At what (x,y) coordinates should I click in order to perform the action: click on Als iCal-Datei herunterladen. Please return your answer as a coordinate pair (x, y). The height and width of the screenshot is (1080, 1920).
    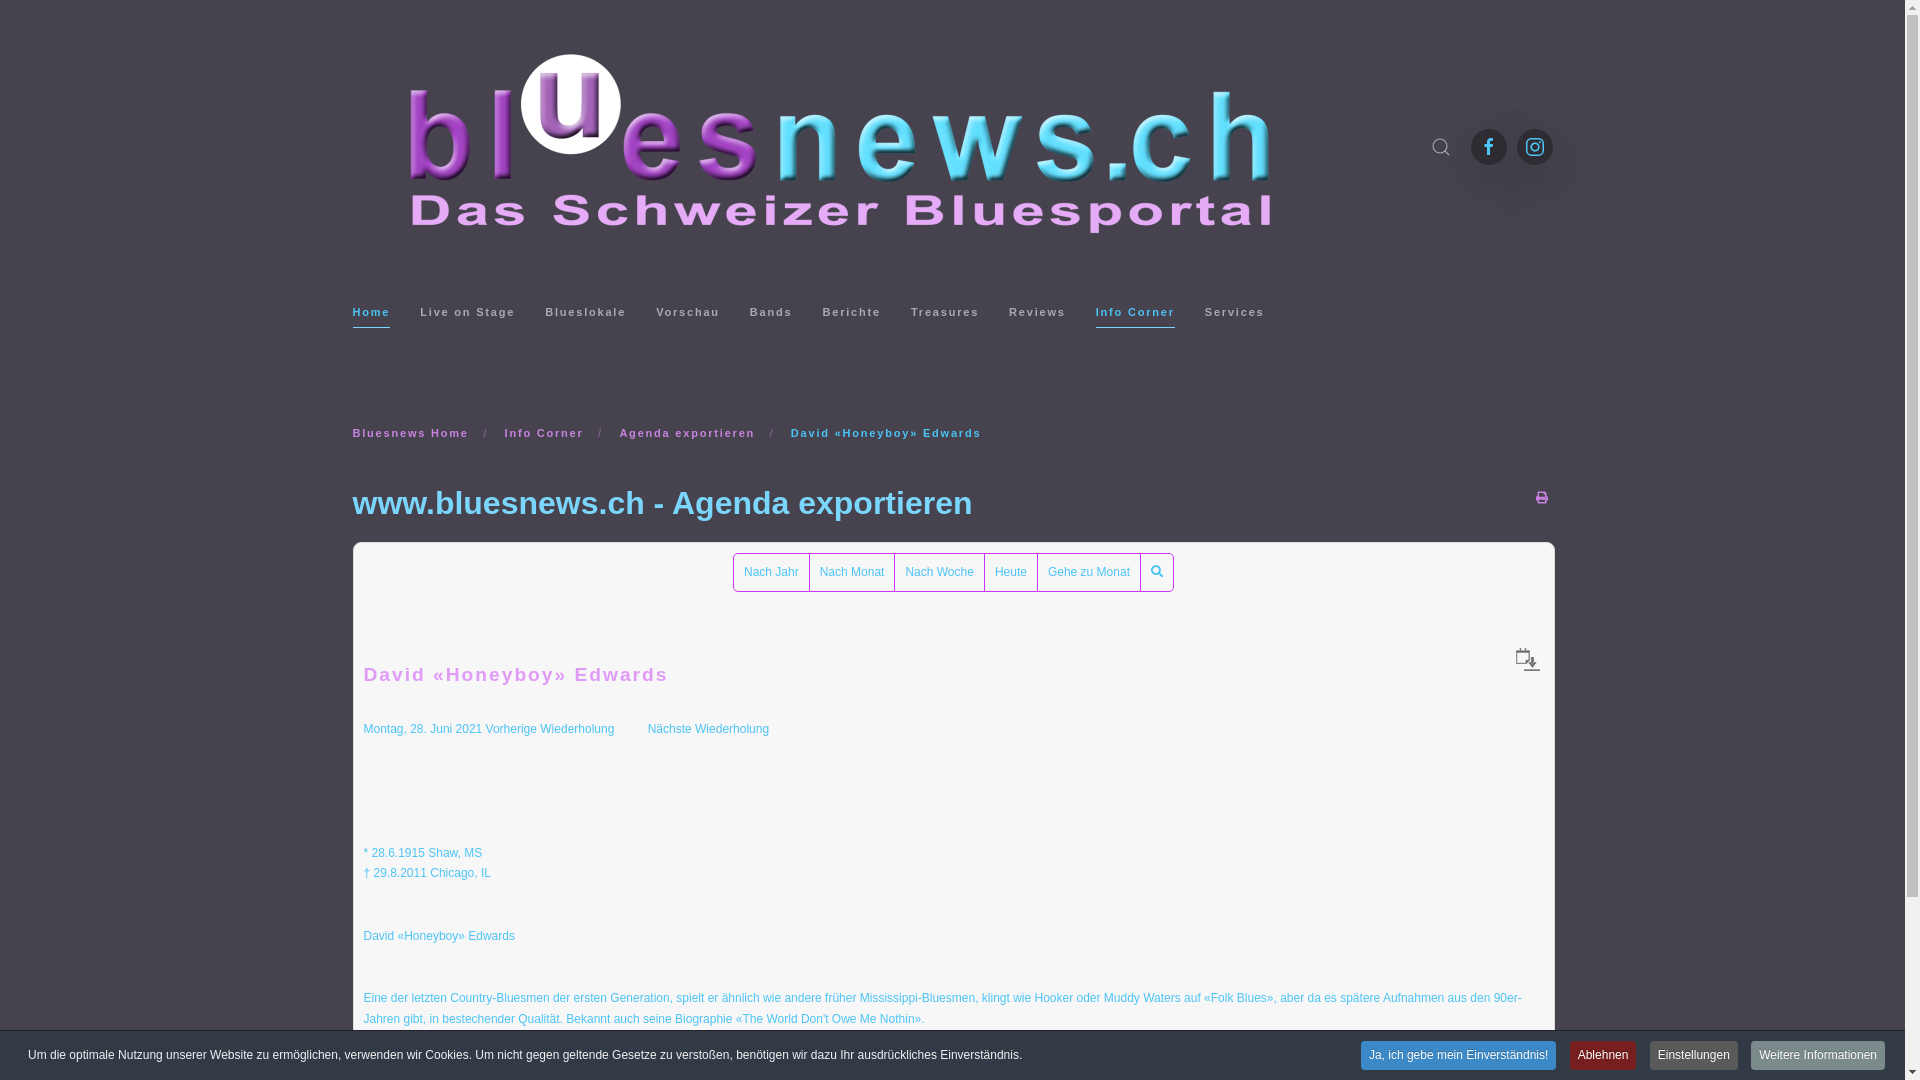
    Looking at the image, I should click on (1528, 659).